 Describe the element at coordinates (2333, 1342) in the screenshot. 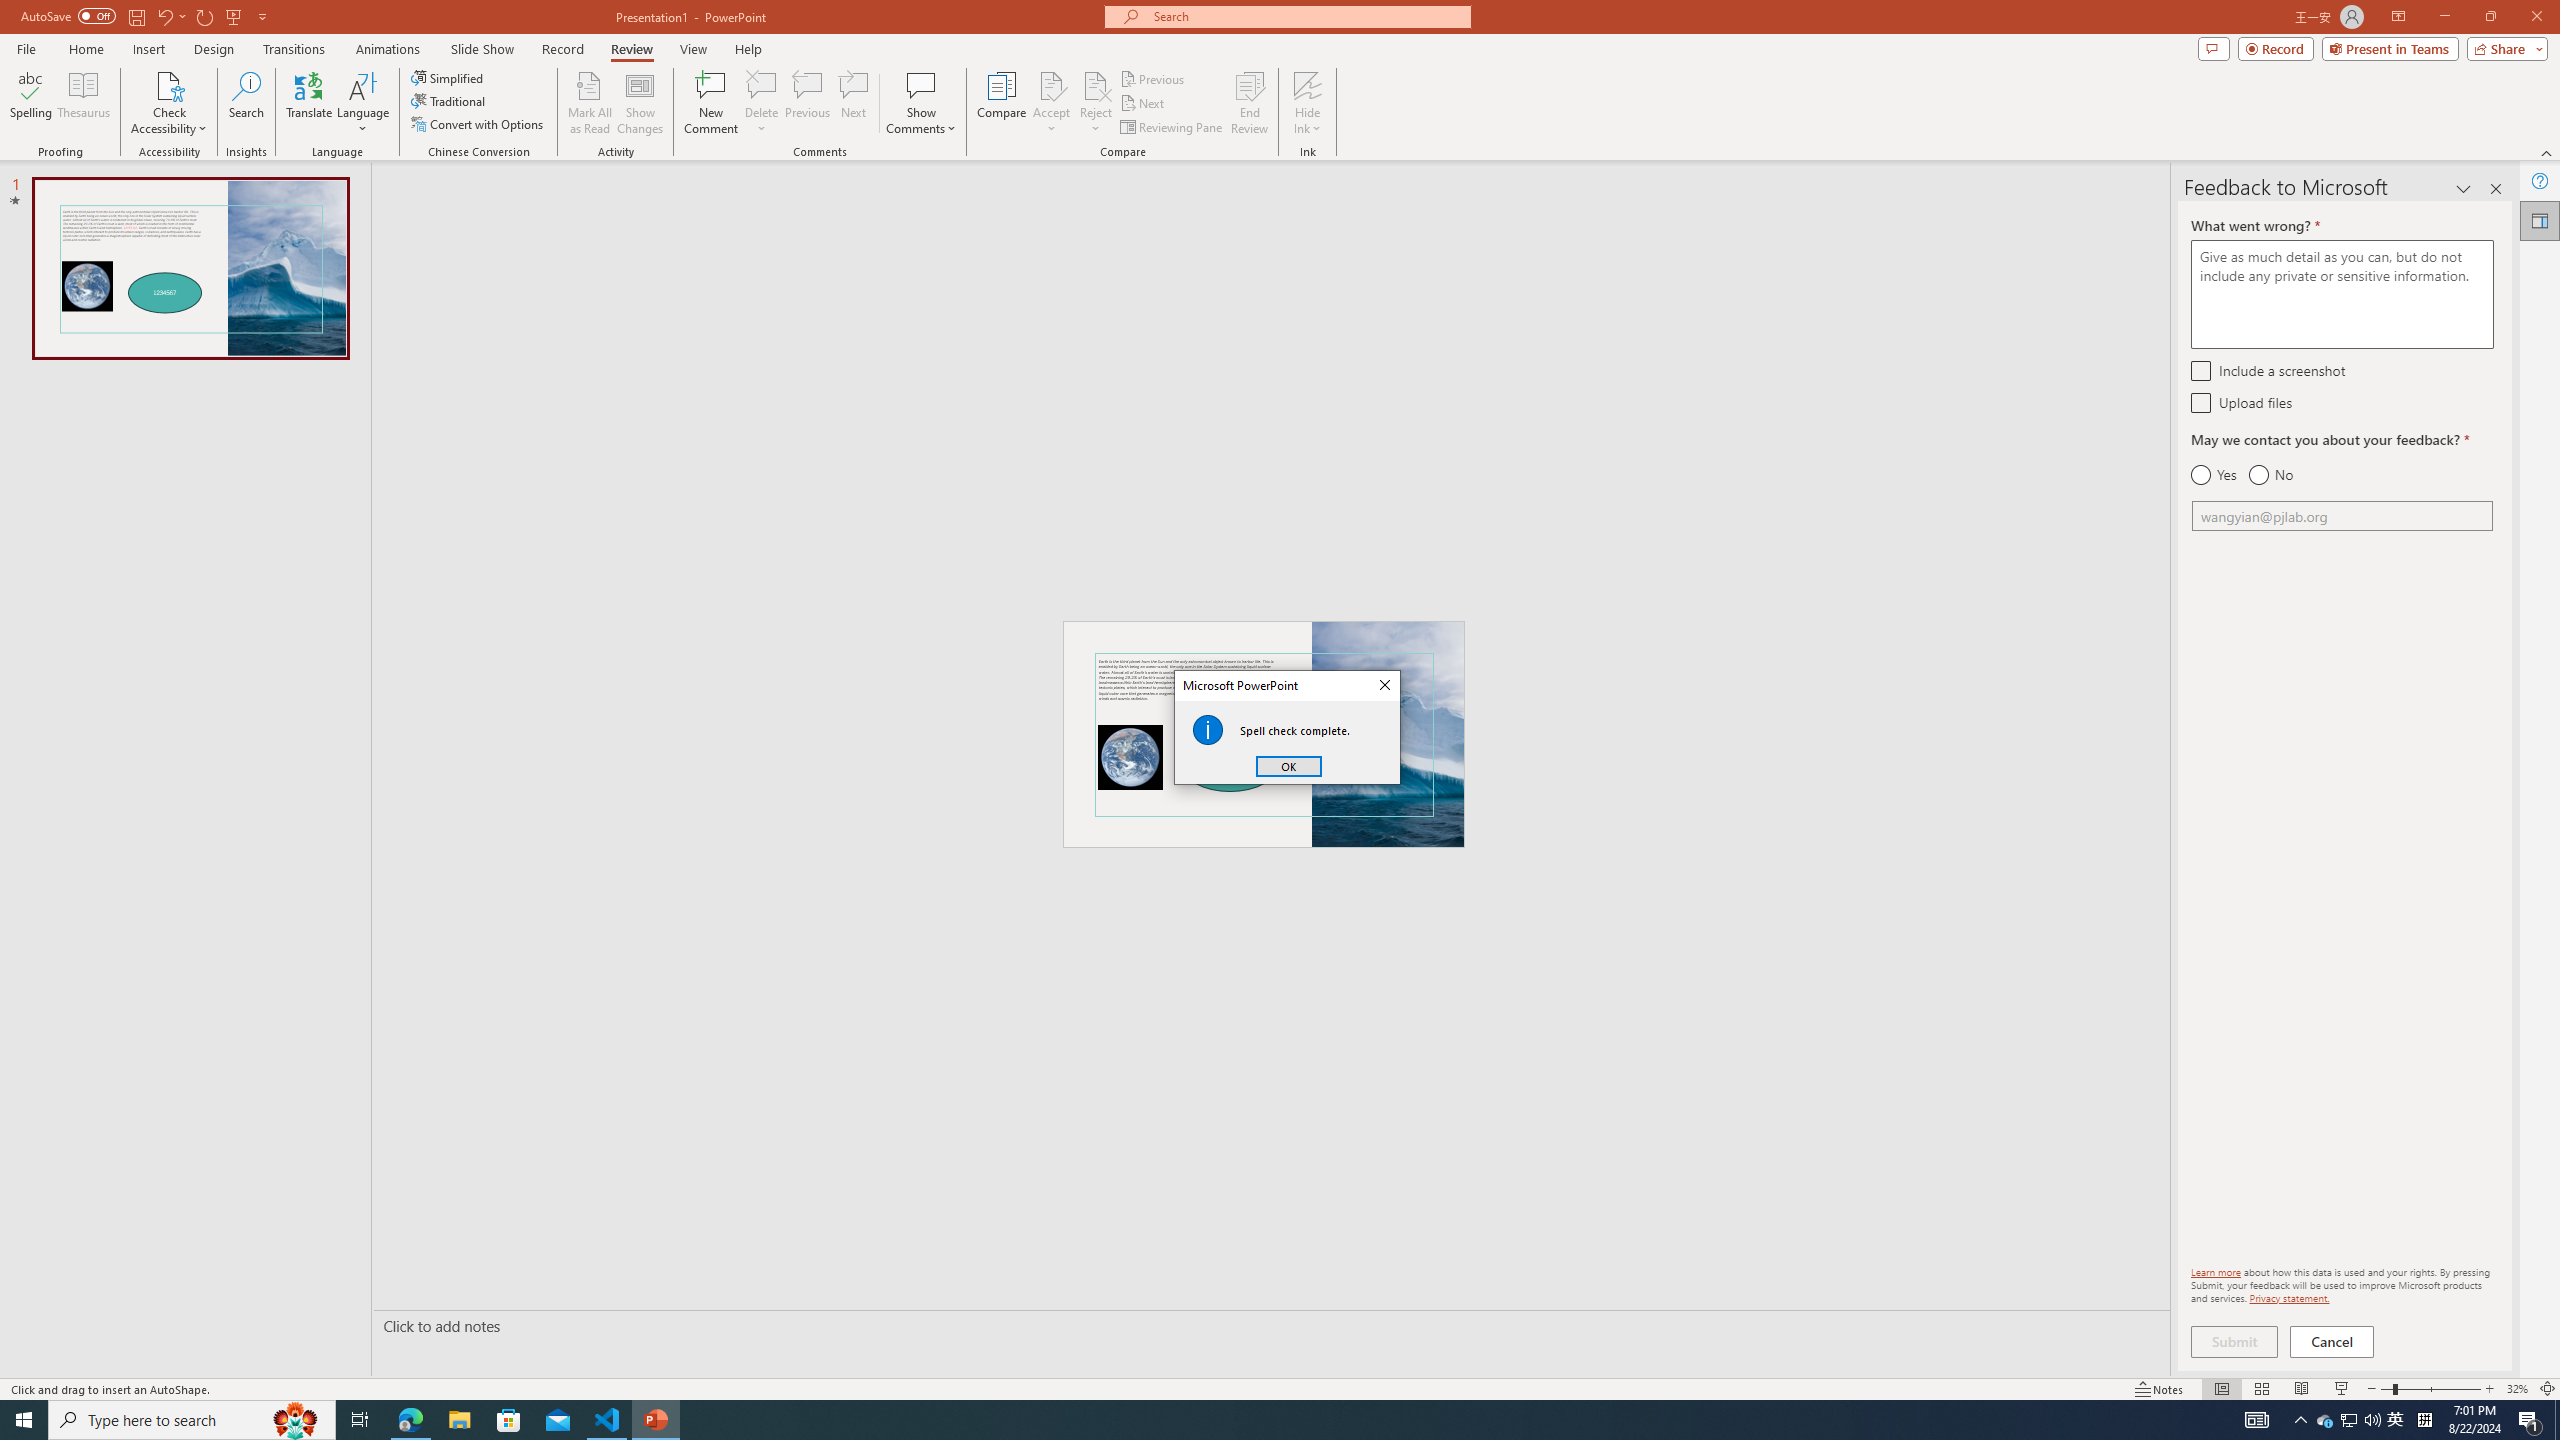

I see `Cancel` at that location.